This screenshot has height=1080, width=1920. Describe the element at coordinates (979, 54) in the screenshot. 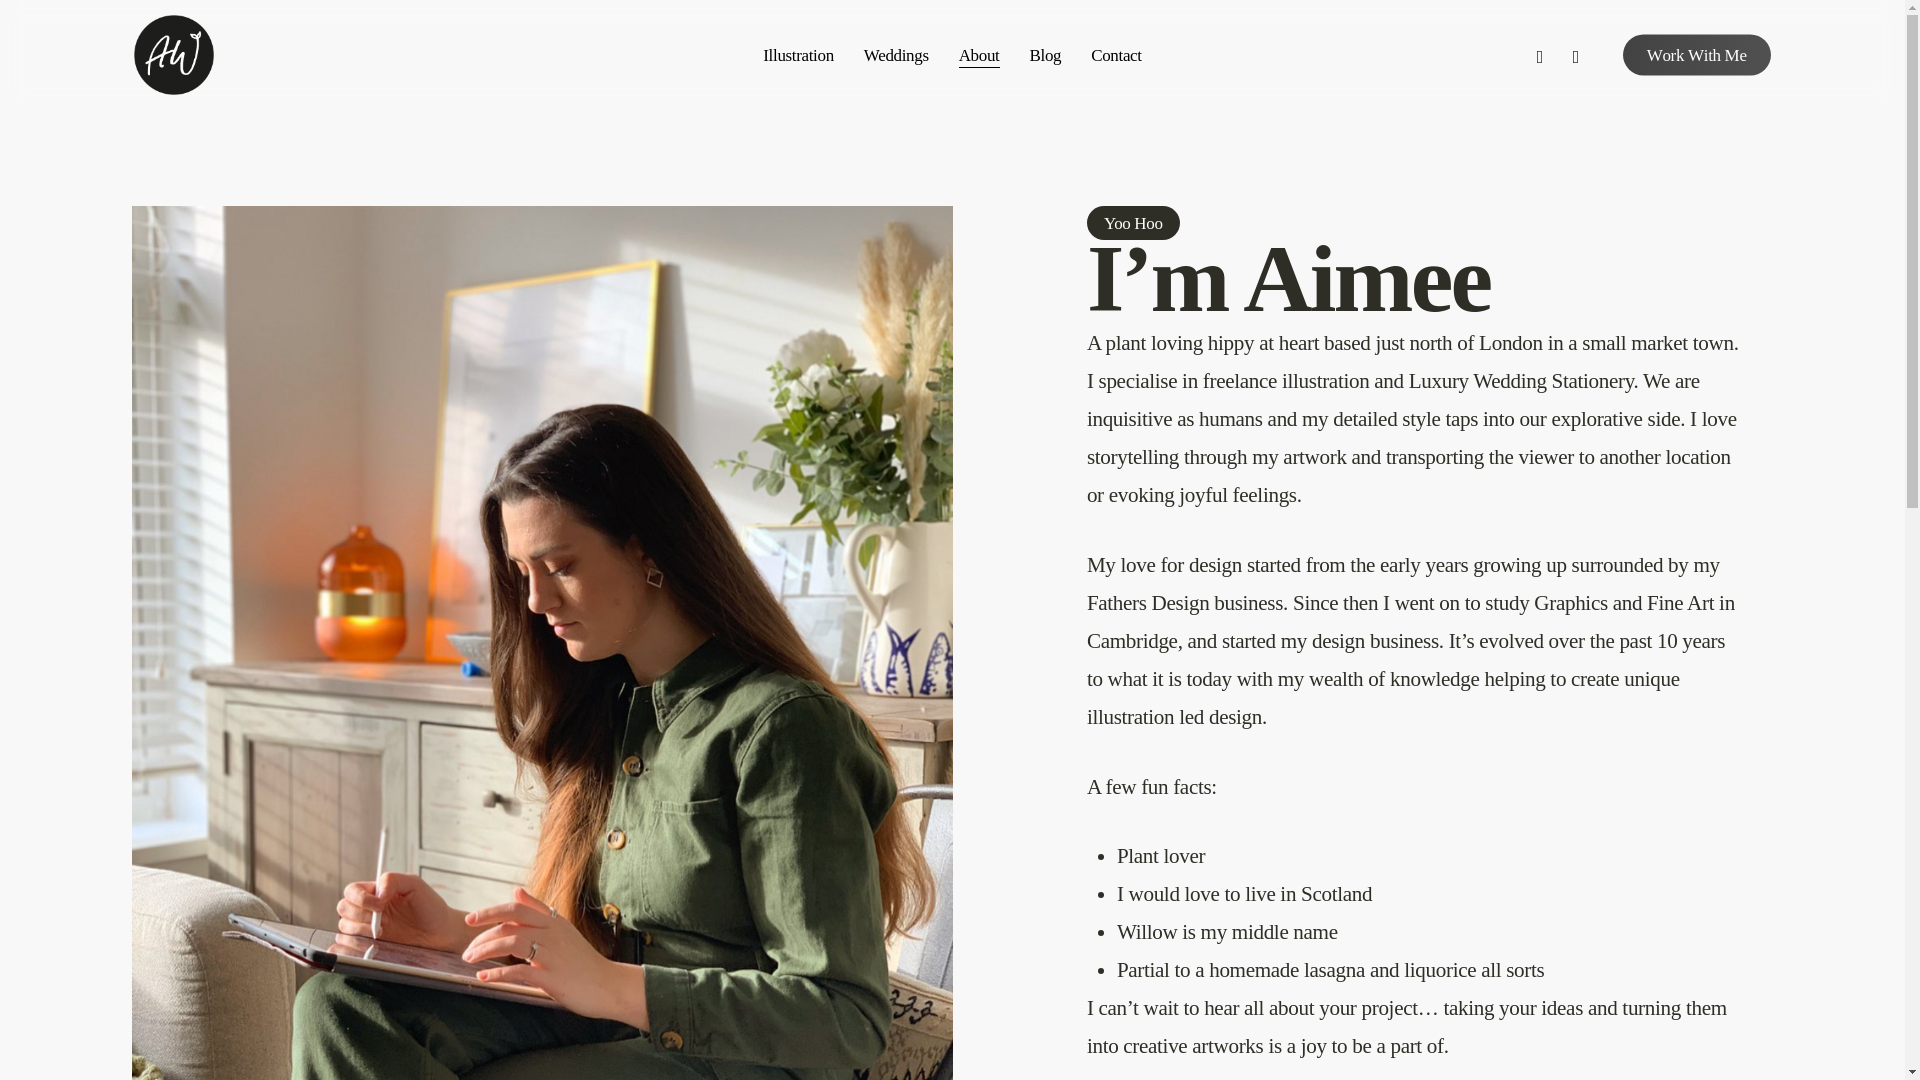

I see `About` at that location.